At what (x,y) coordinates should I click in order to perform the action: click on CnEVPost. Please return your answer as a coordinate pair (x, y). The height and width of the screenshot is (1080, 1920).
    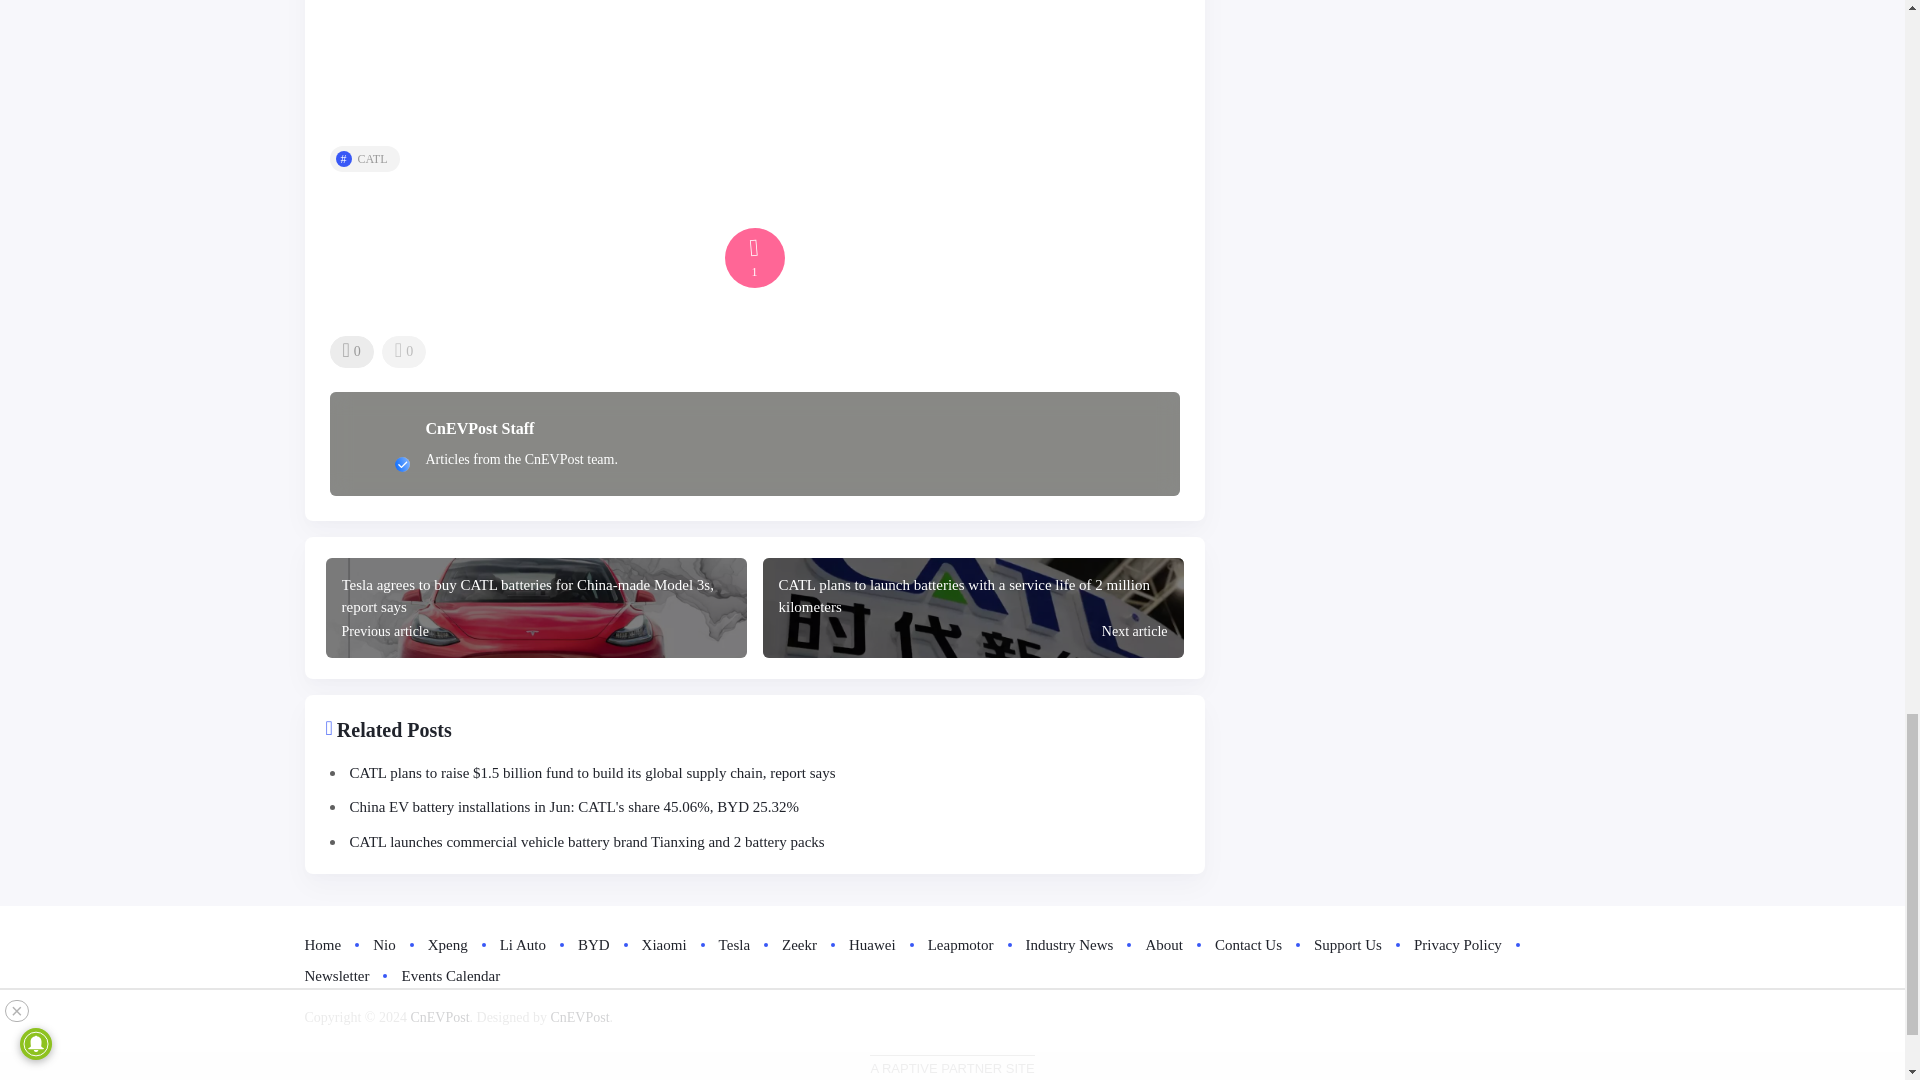
    Looking at the image, I should click on (578, 1016).